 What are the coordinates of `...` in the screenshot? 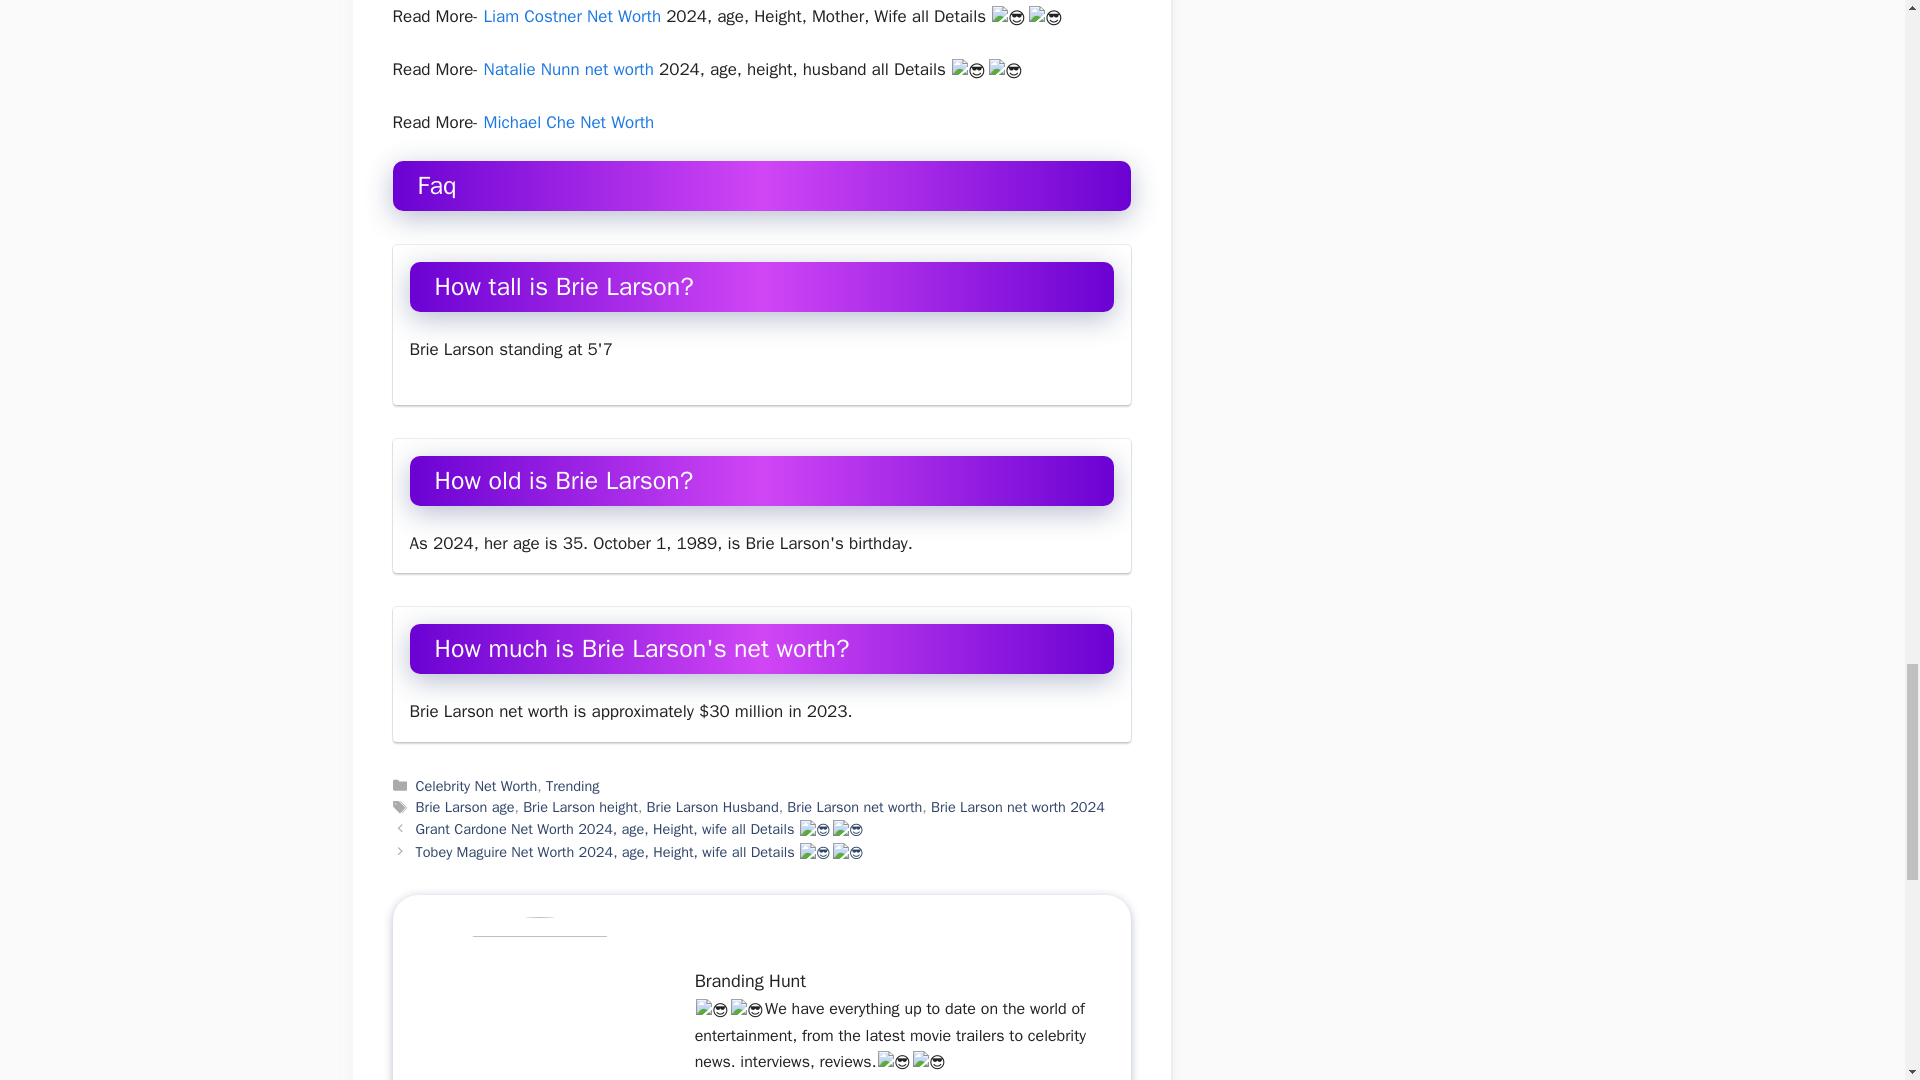 It's located at (709, 1068).